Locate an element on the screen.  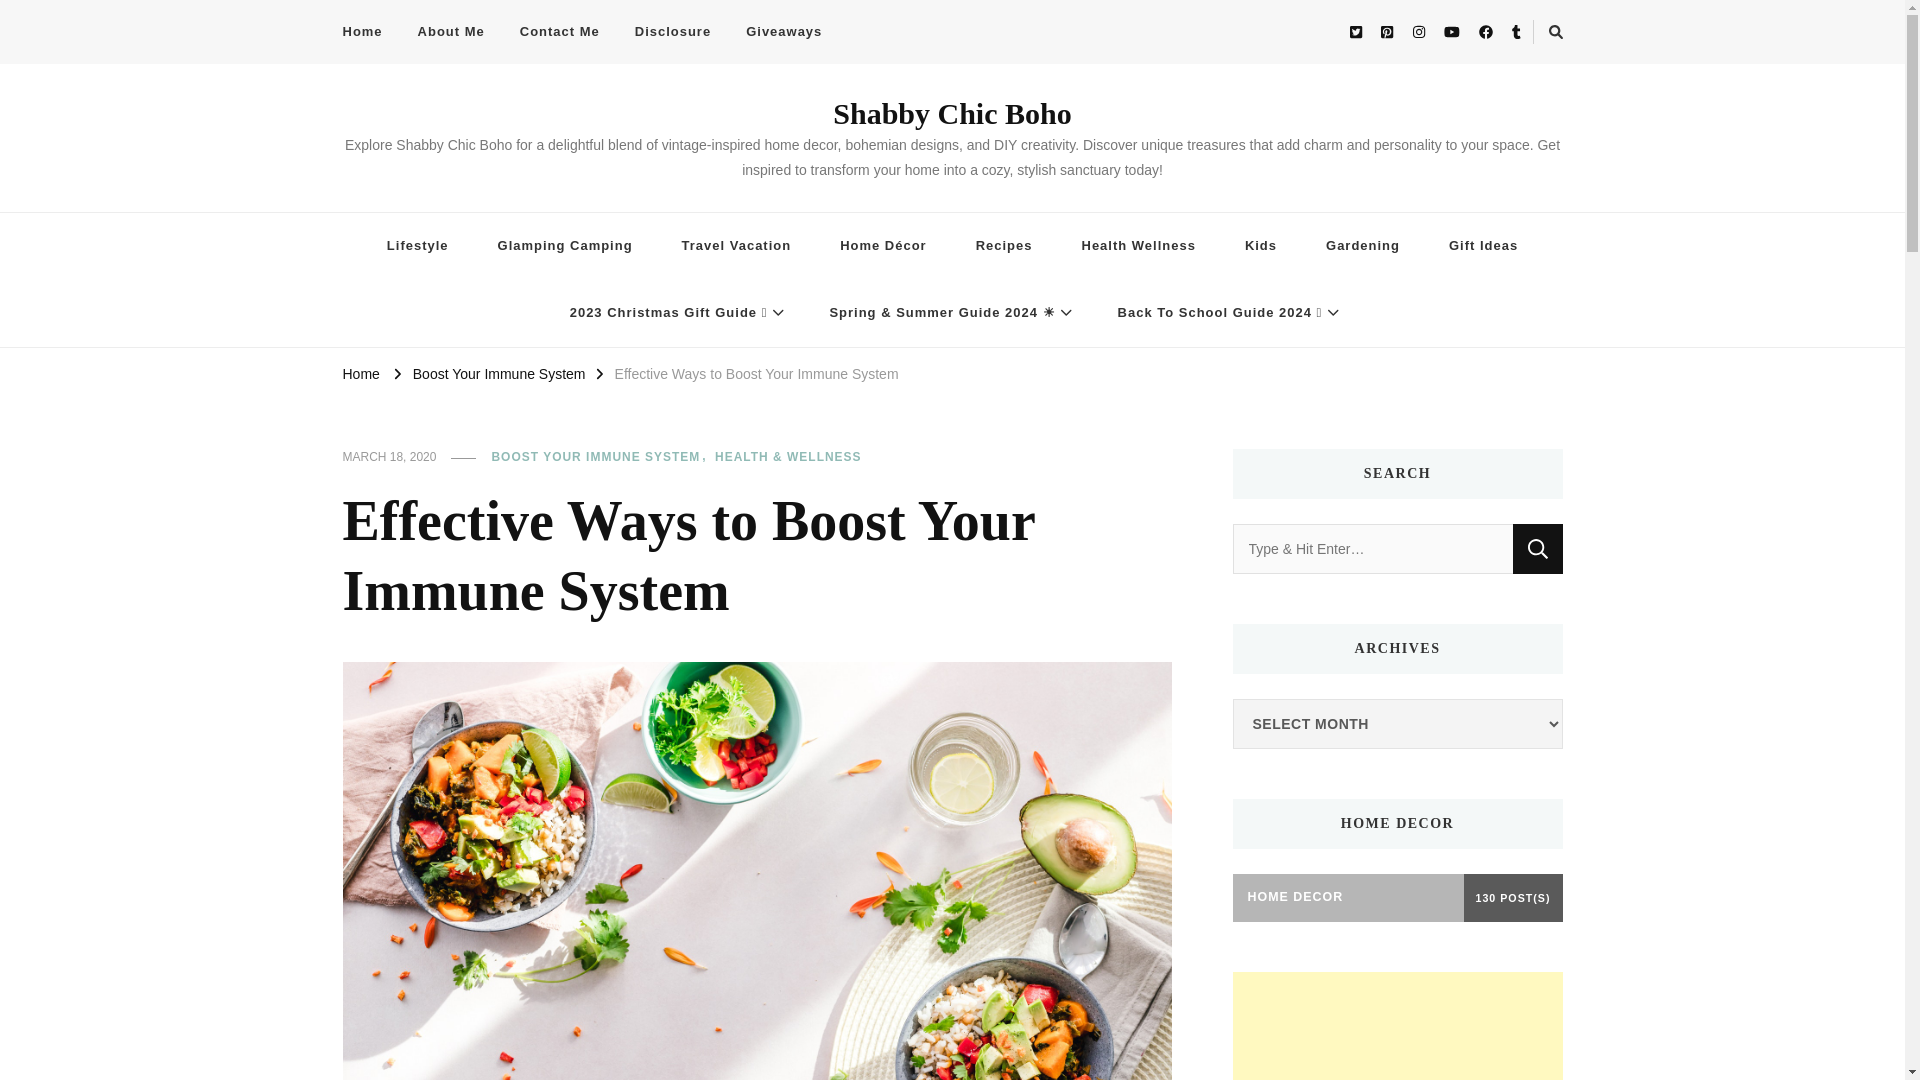
Gardening is located at coordinates (1362, 246).